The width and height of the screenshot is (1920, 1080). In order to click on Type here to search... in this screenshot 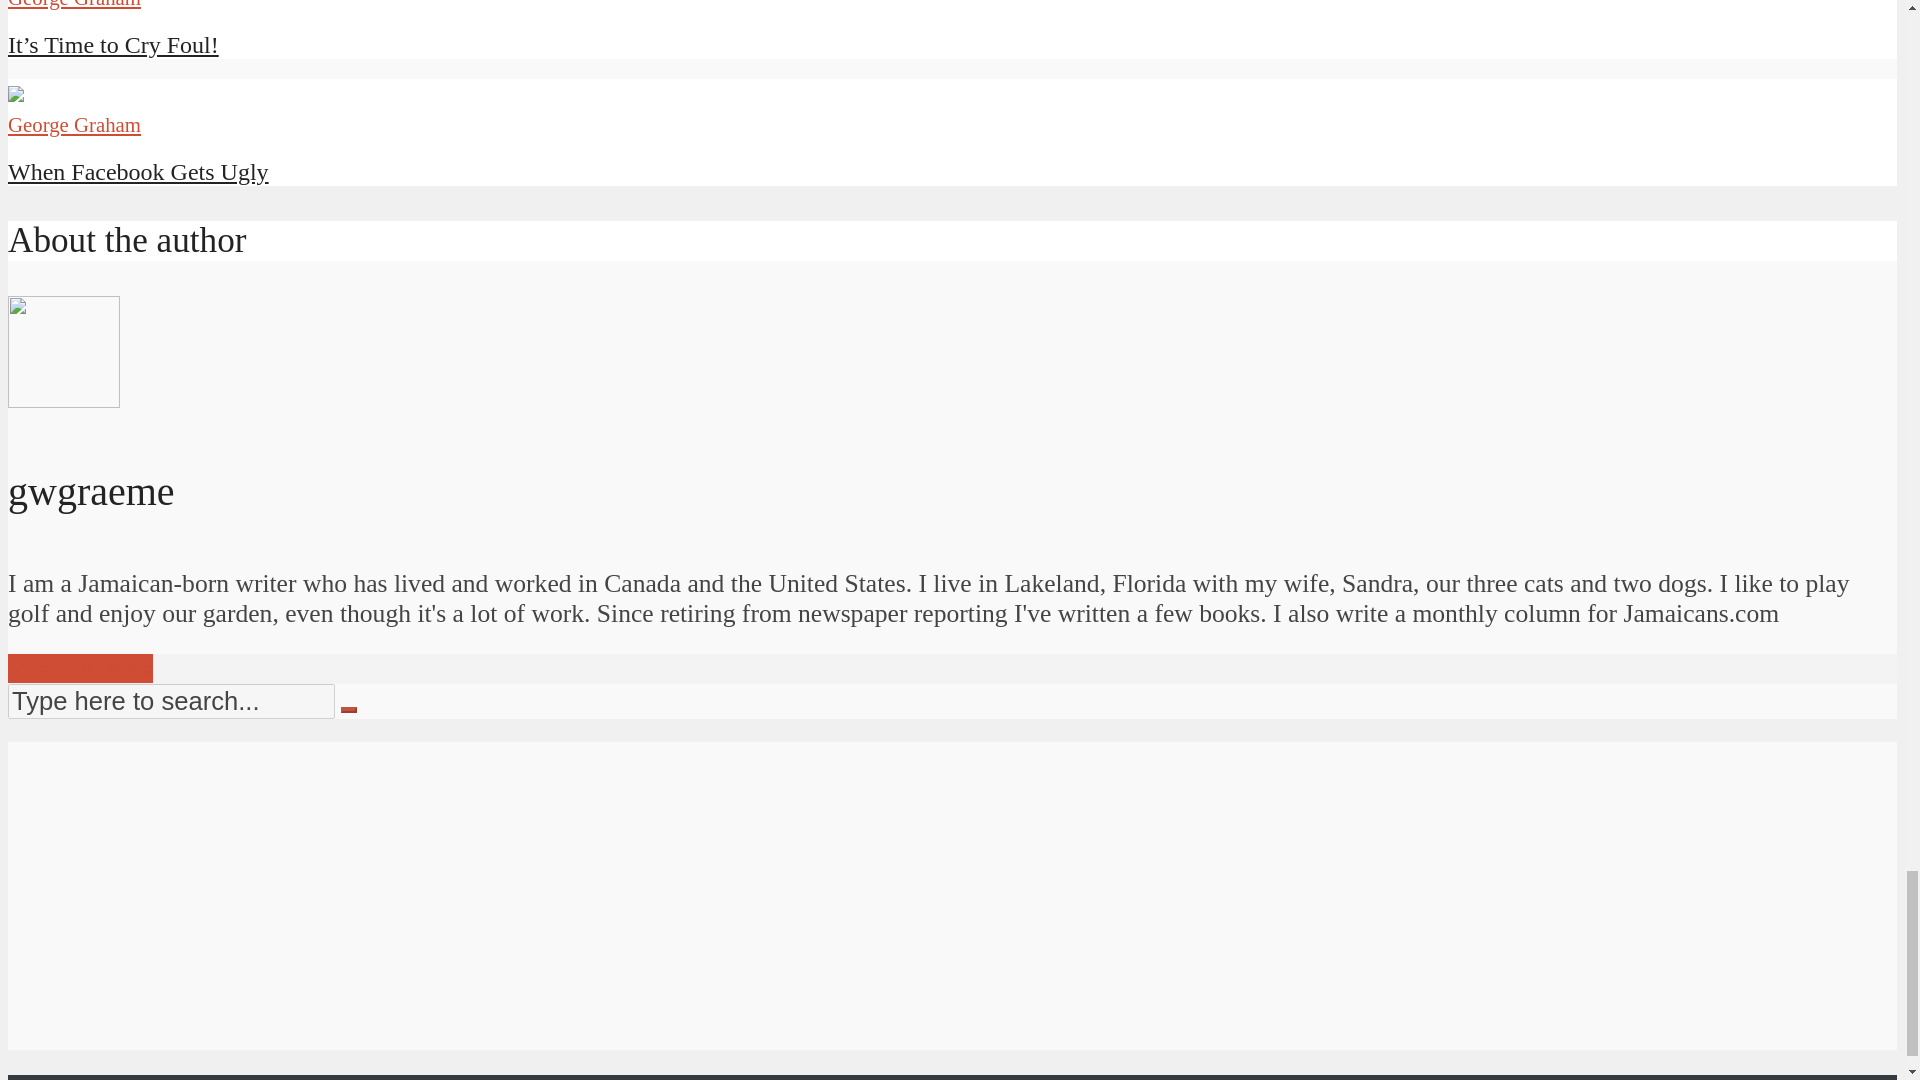, I will do `click(170, 701)`.